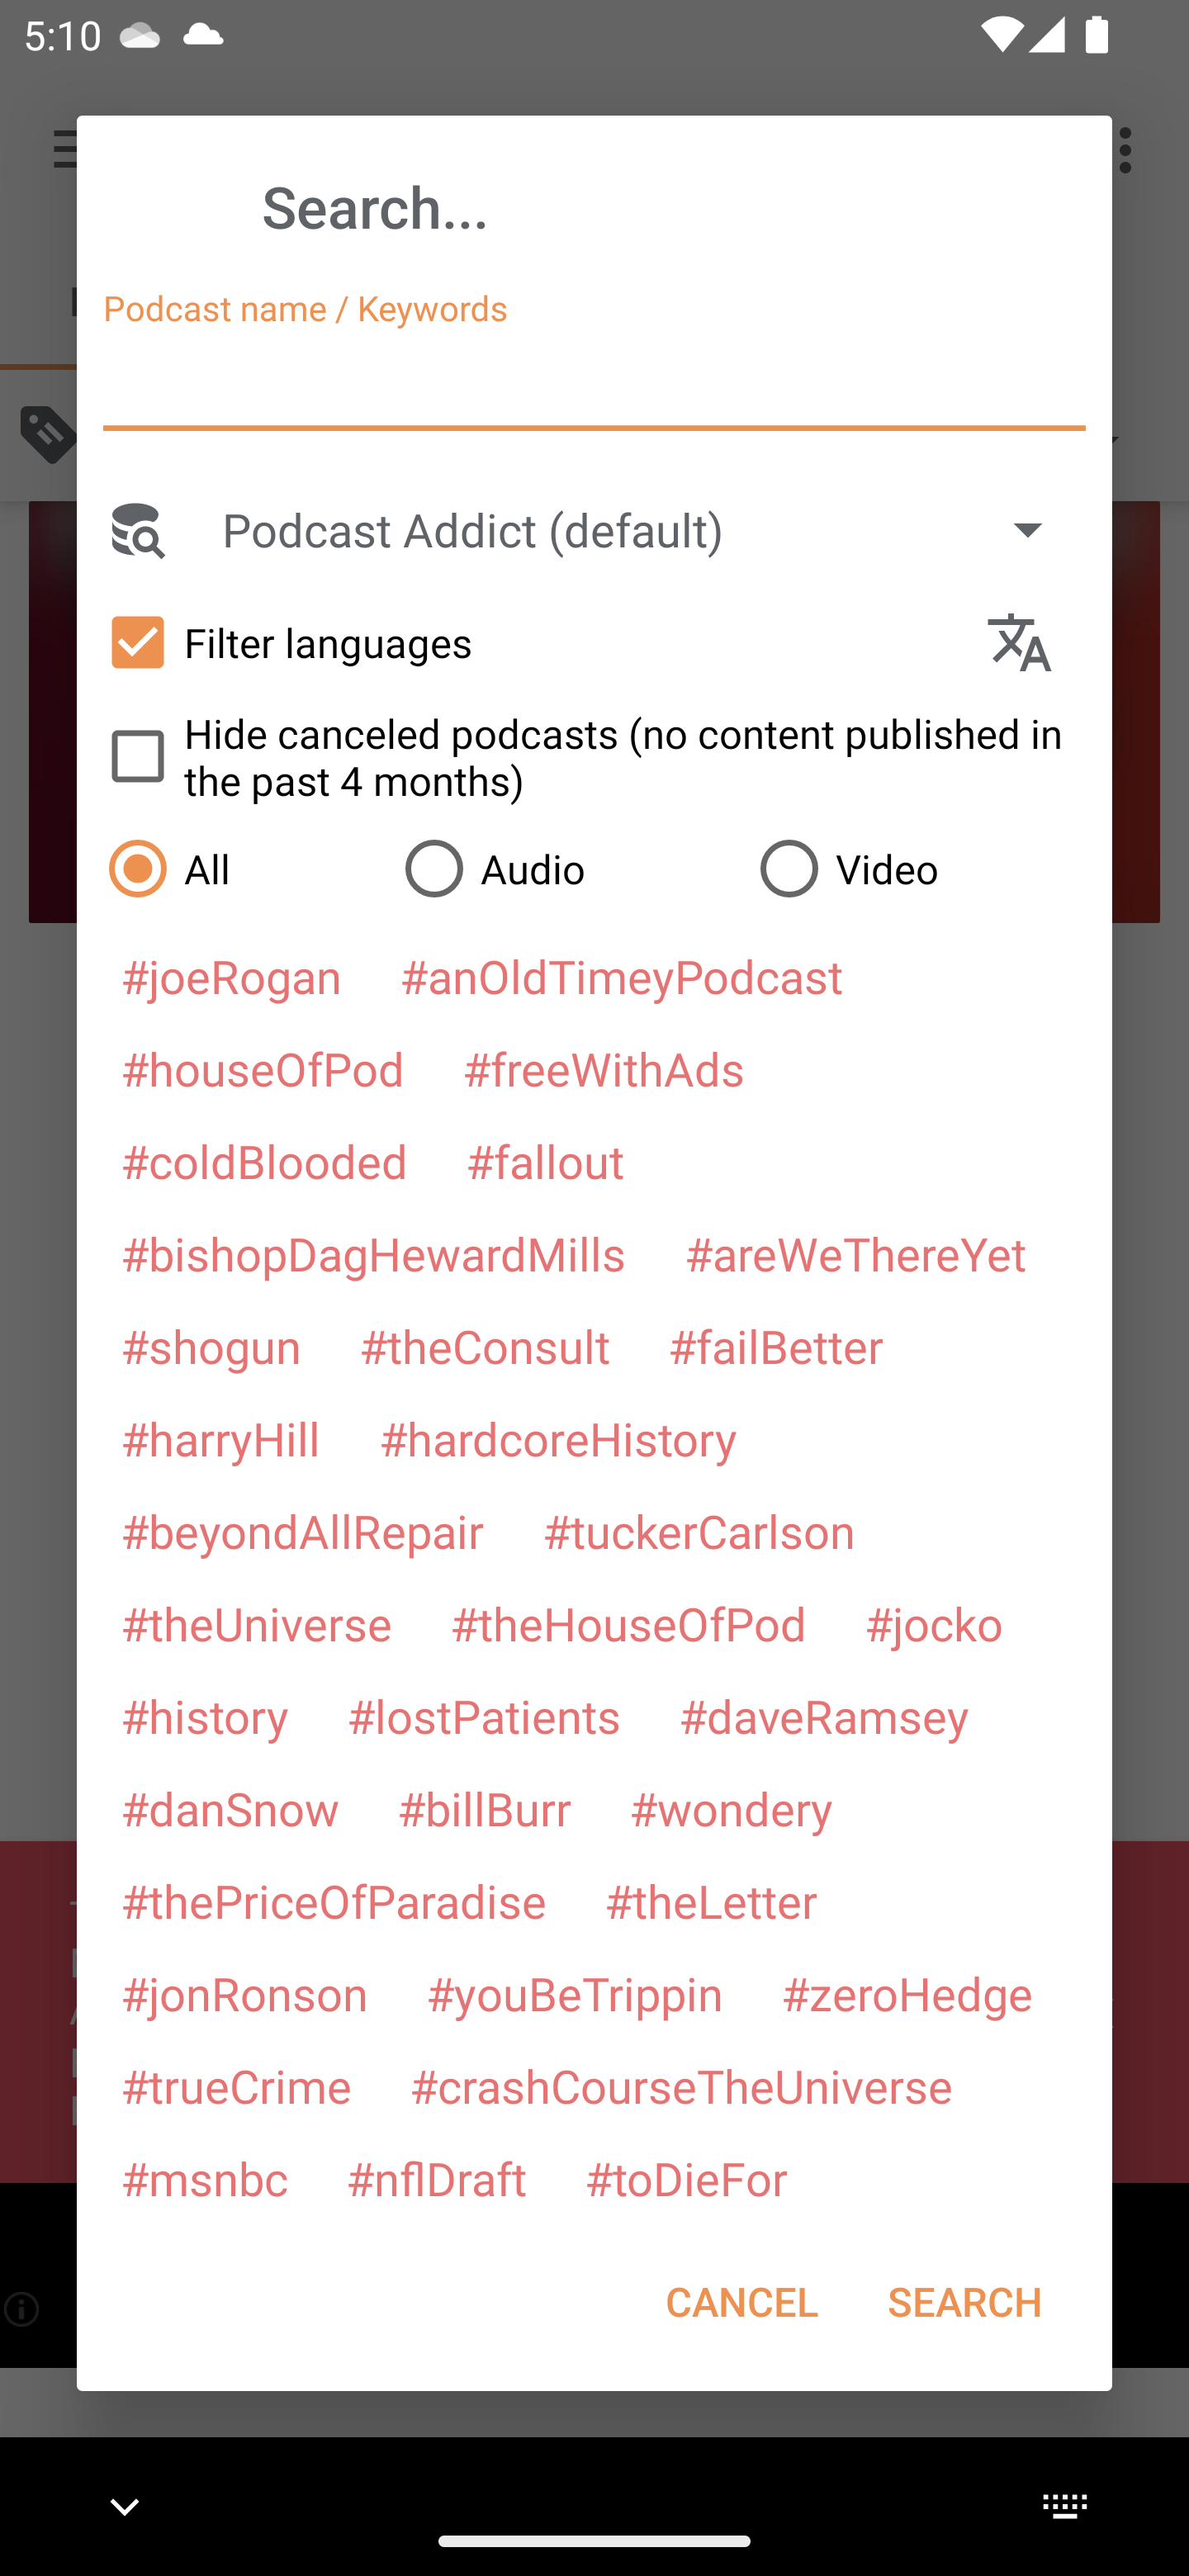 The width and height of the screenshot is (1189, 2576). What do you see at coordinates (1034, 642) in the screenshot?
I see `Languages selection` at bounding box center [1034, 642].